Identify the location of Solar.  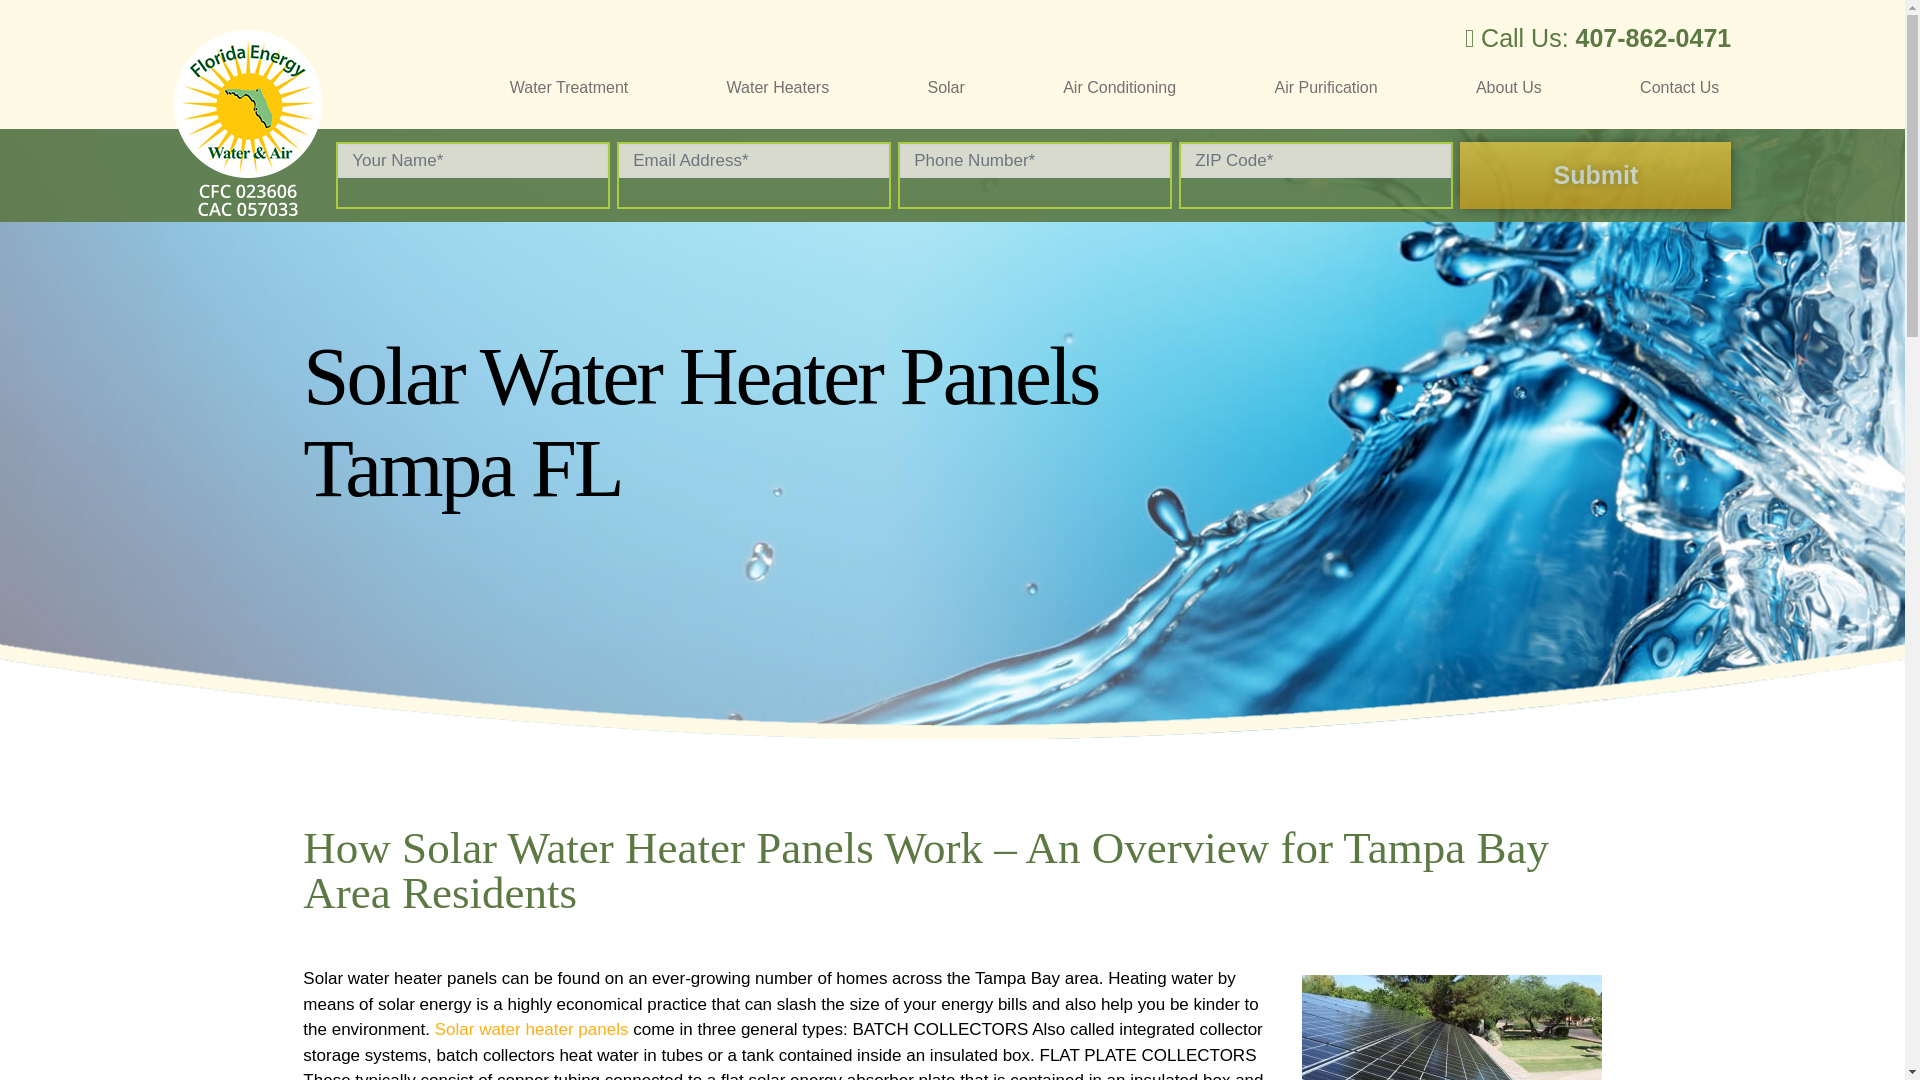
(946, 86).